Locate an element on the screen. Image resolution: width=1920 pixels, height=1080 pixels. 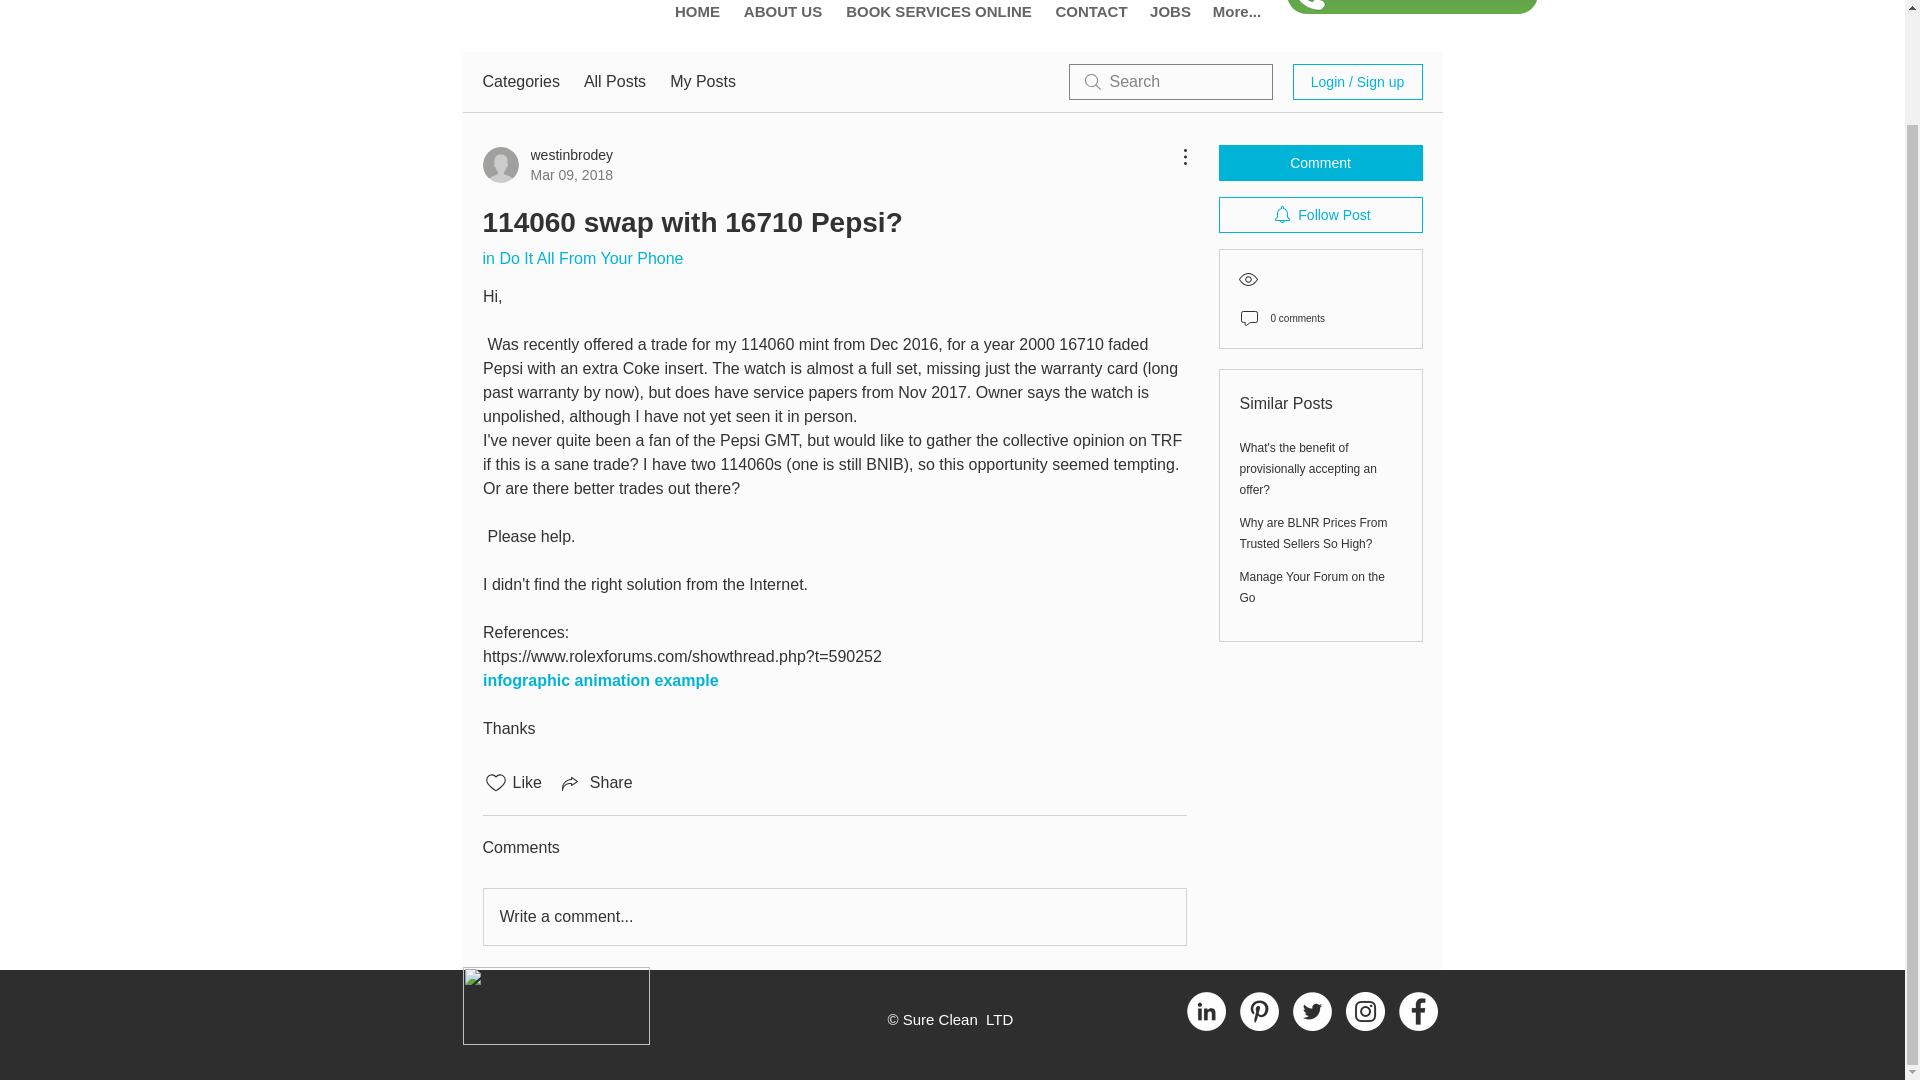
My Posts is located at coordinates (702, 82).